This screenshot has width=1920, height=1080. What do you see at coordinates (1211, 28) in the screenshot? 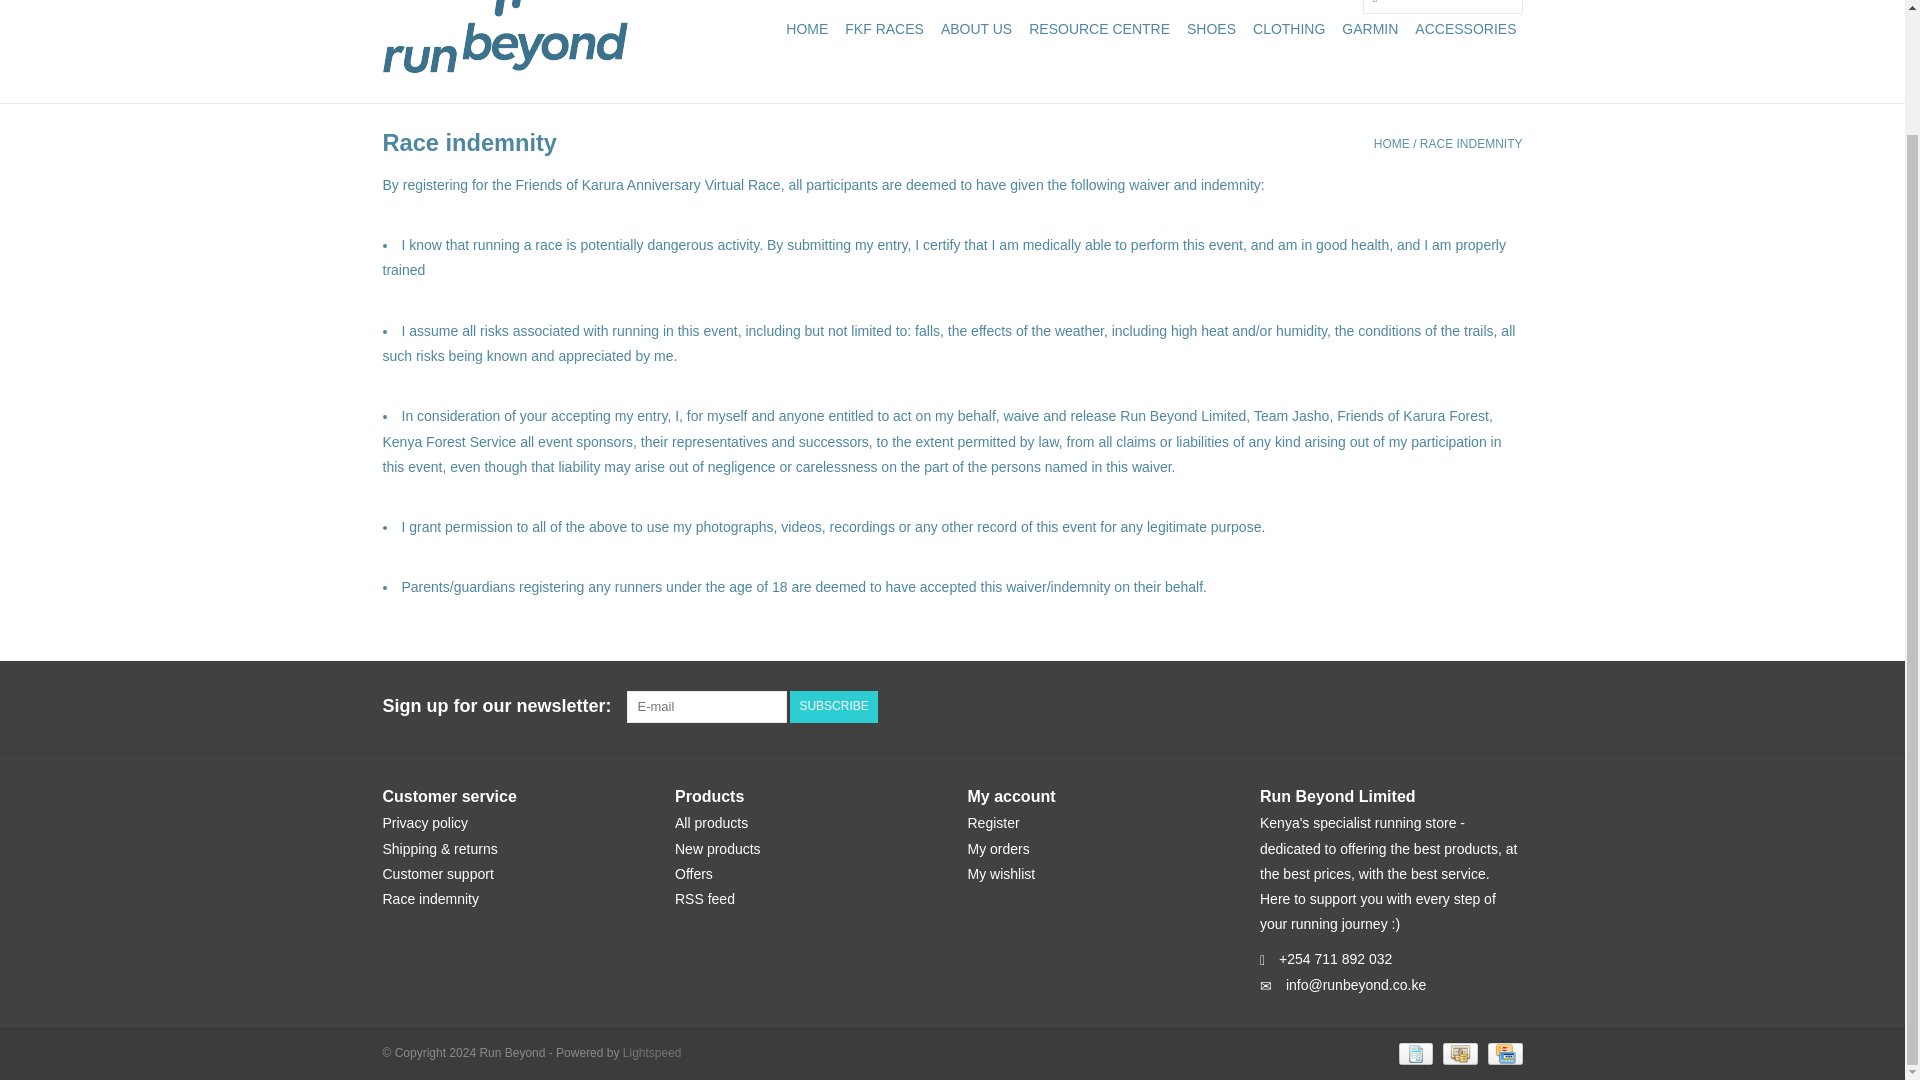
I see `SHOES` at bounding box center [1211, 28].